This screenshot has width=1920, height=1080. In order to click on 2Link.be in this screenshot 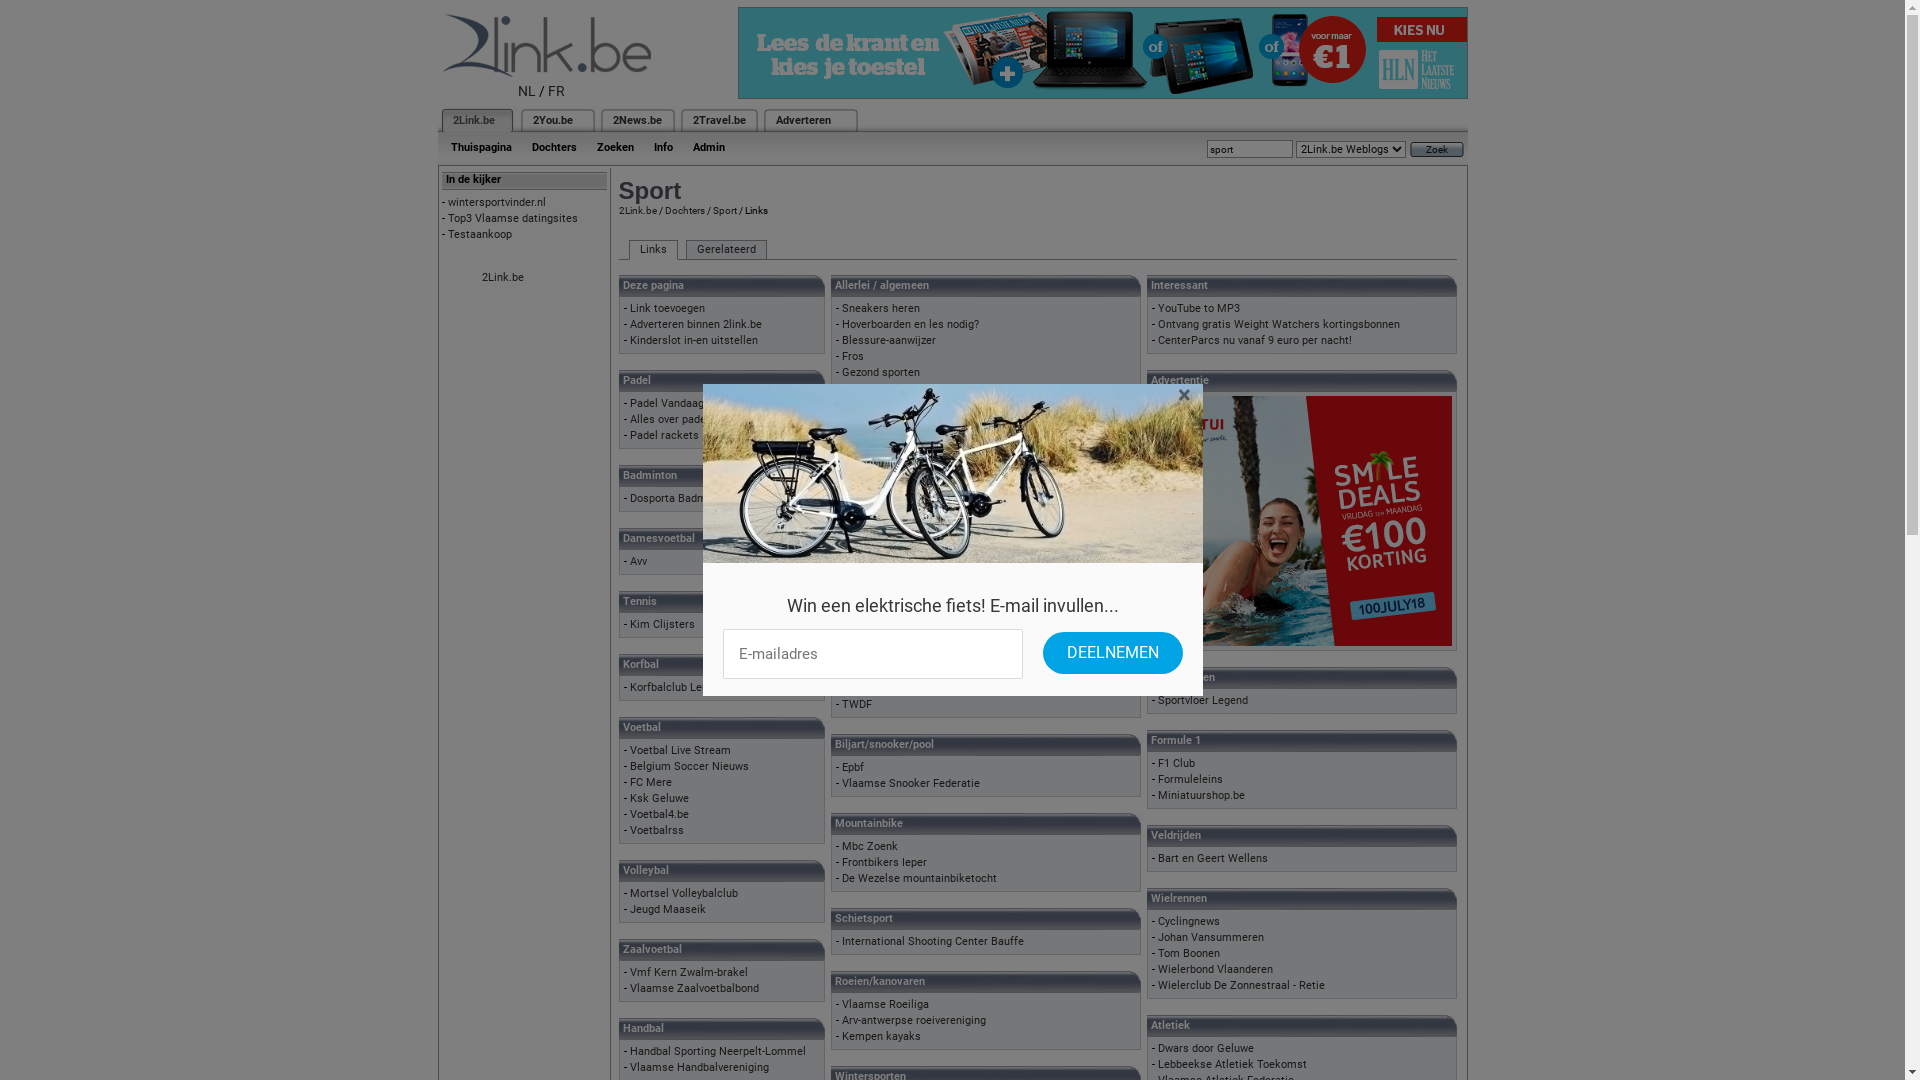, I will do `click(503, 278)`.